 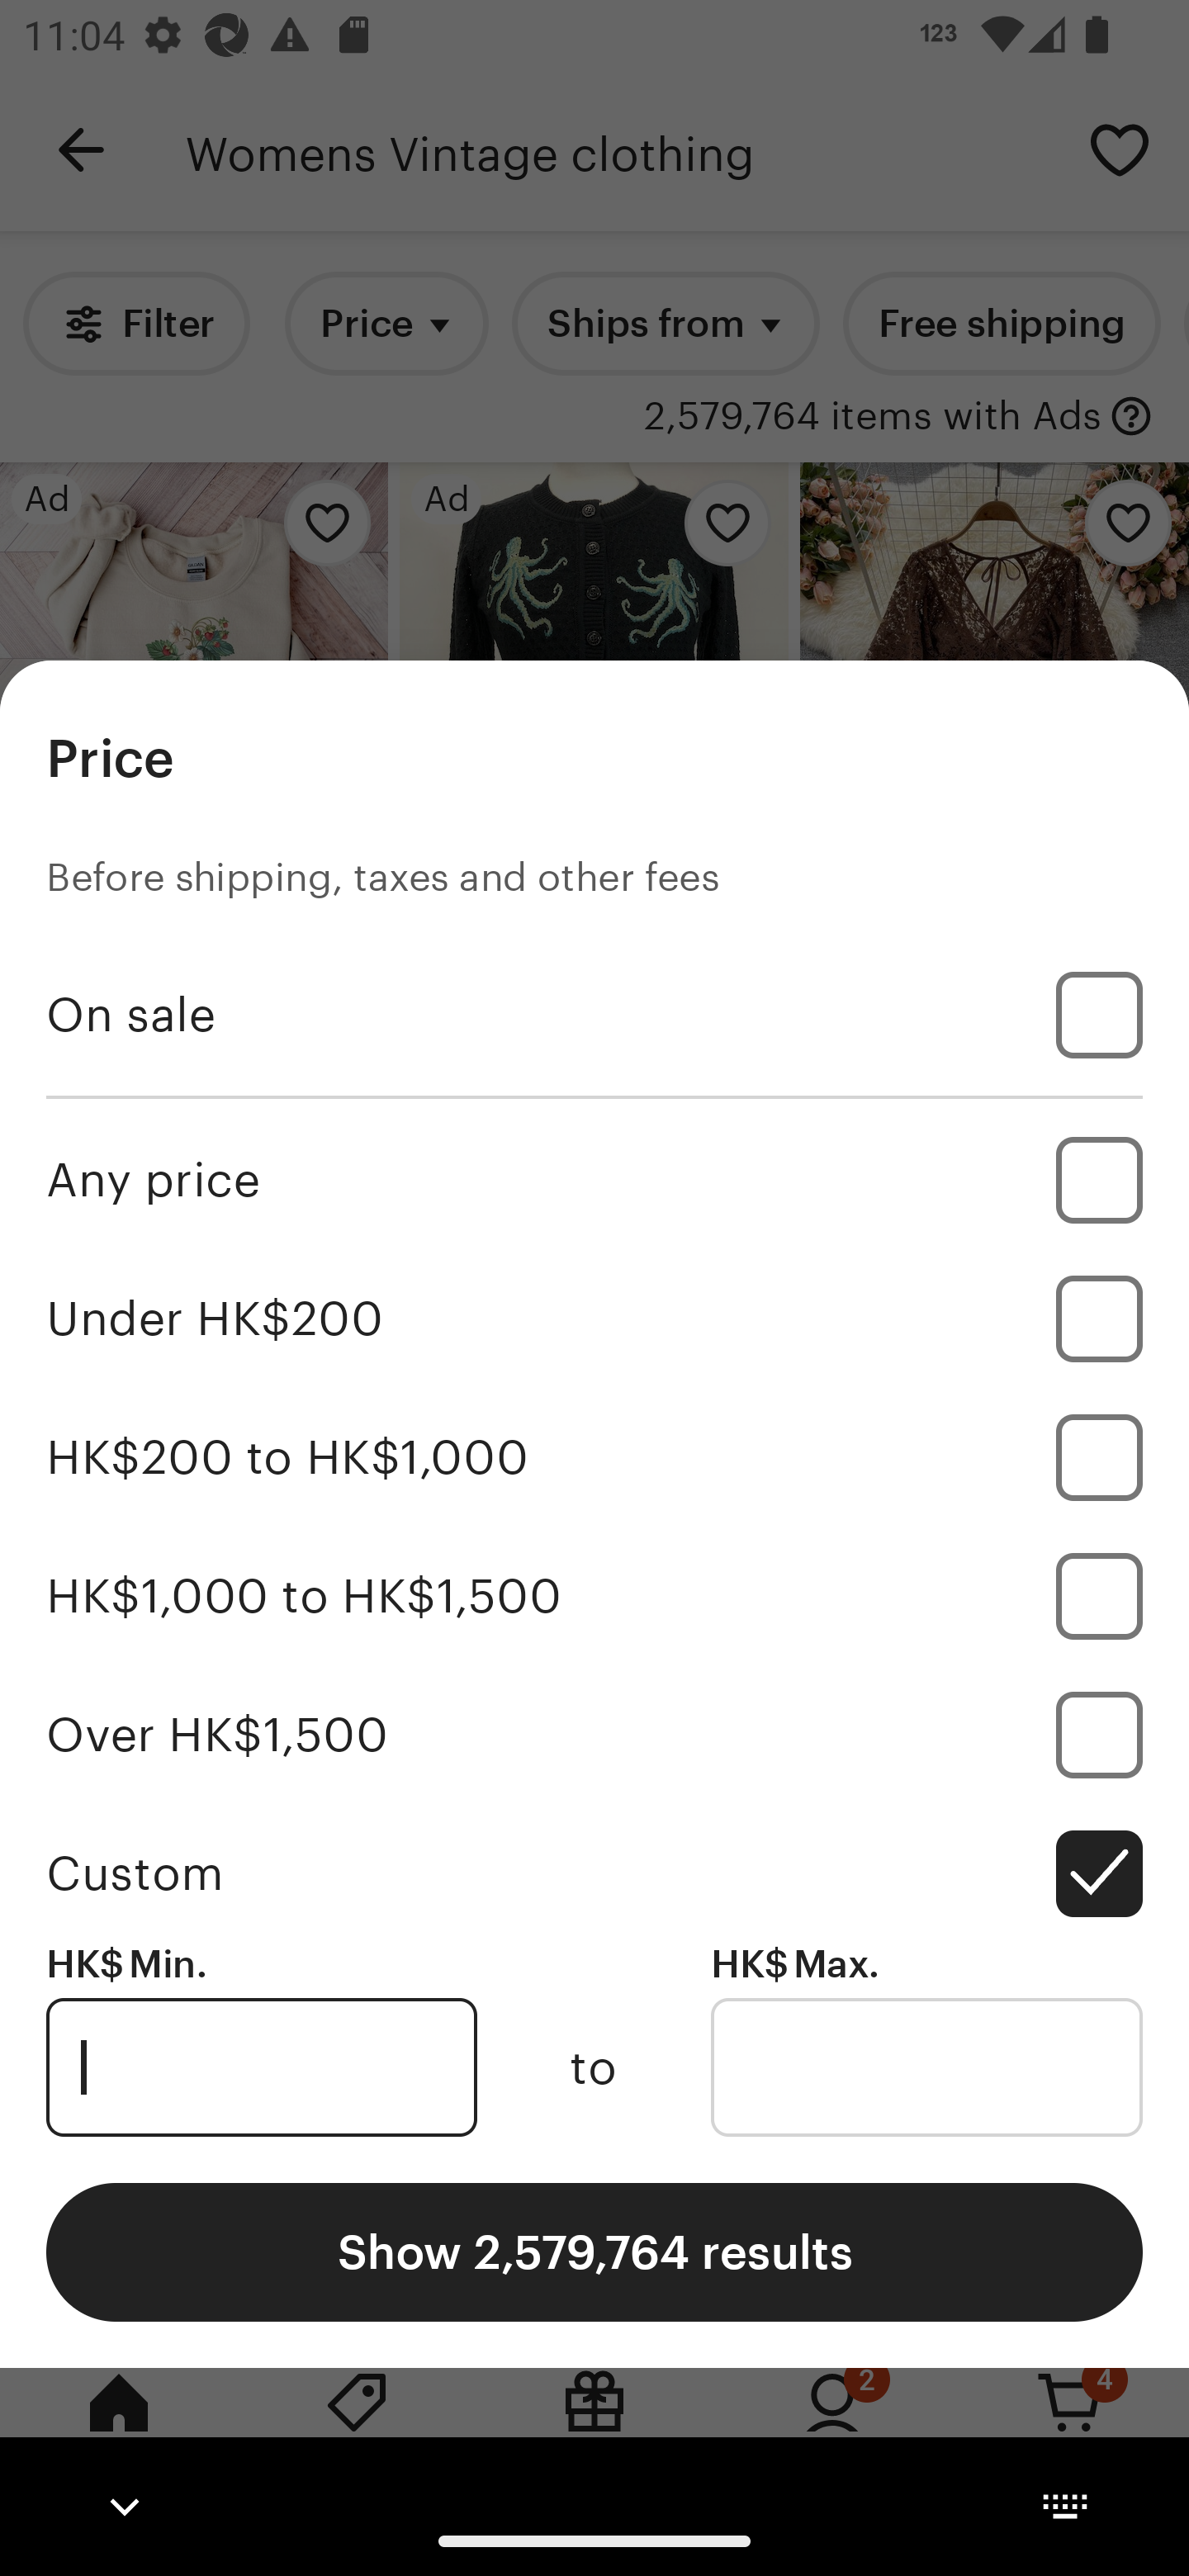 I want to click on HK$1,000 to HK$1,500, so click(x=594, y=1595).